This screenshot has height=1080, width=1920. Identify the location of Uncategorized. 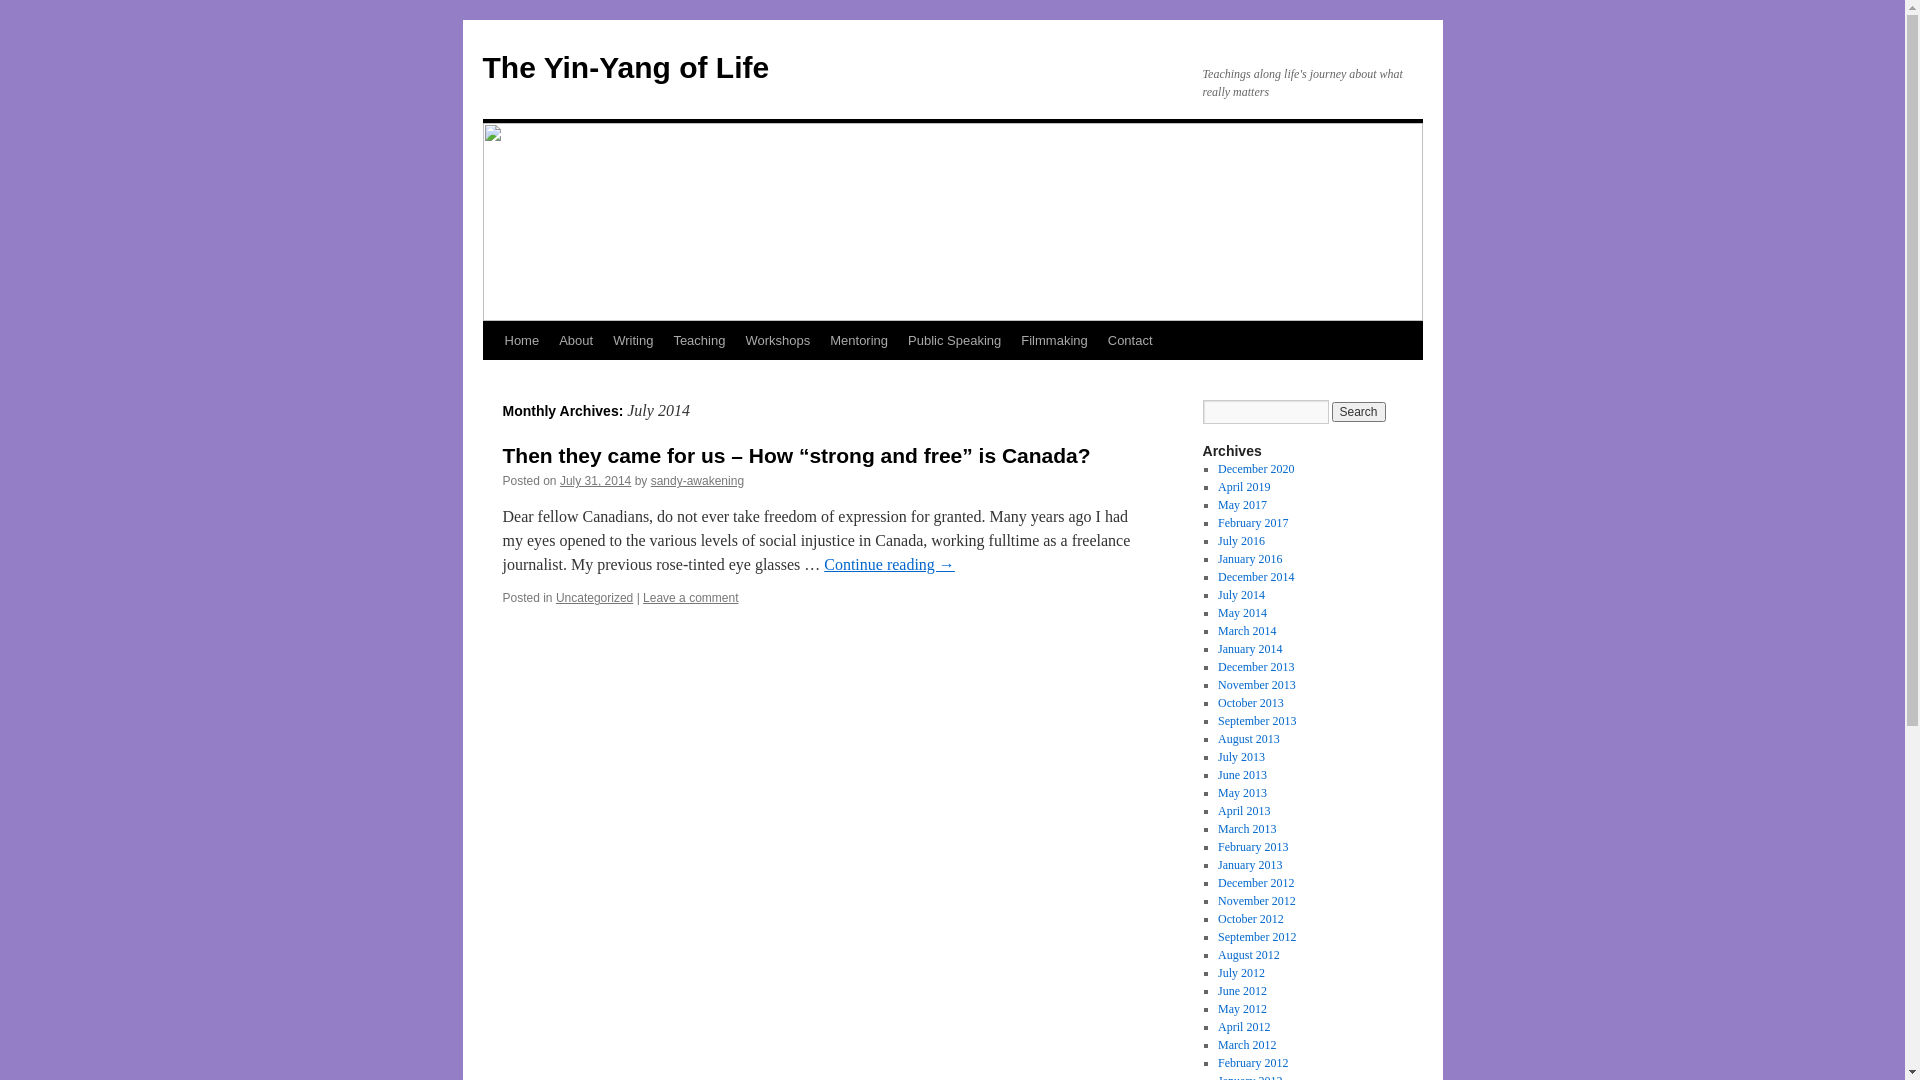
(594, 598).